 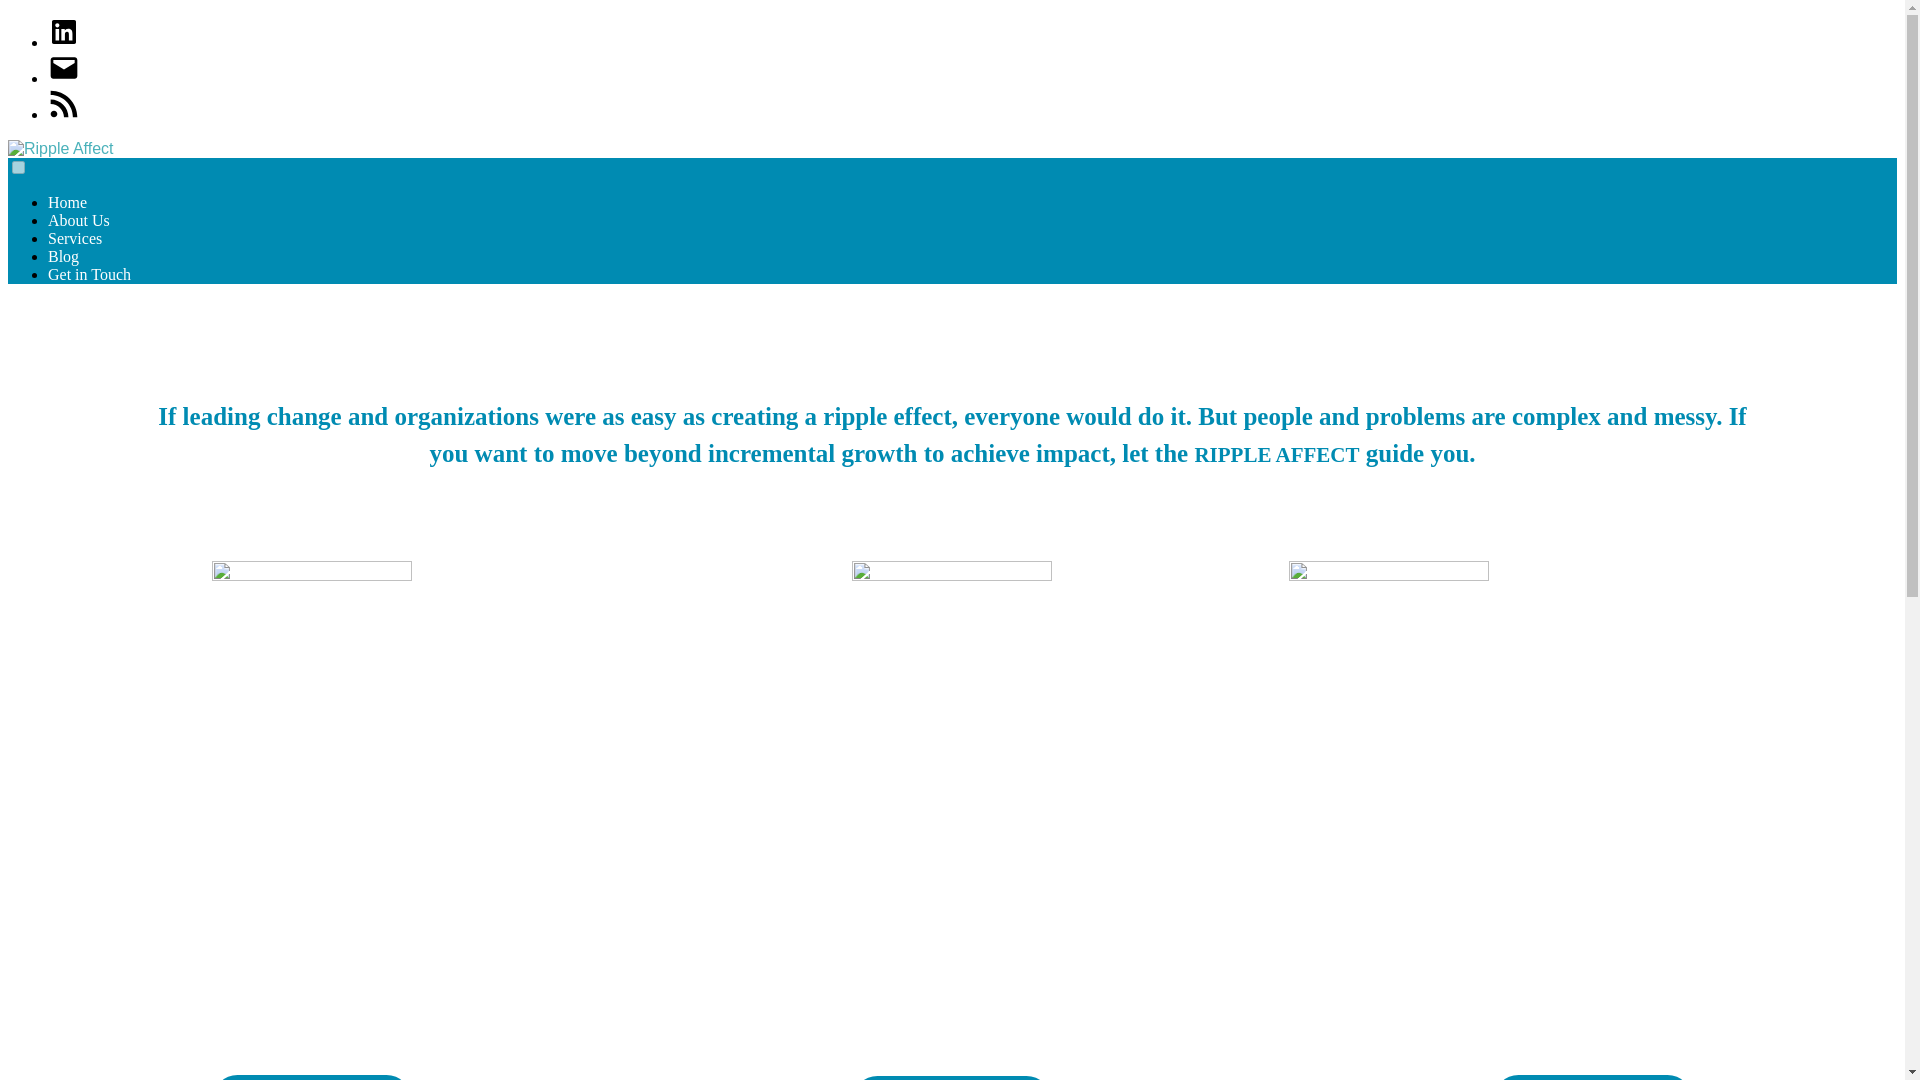 I want to click on Blog, so click(x=63, y=256).